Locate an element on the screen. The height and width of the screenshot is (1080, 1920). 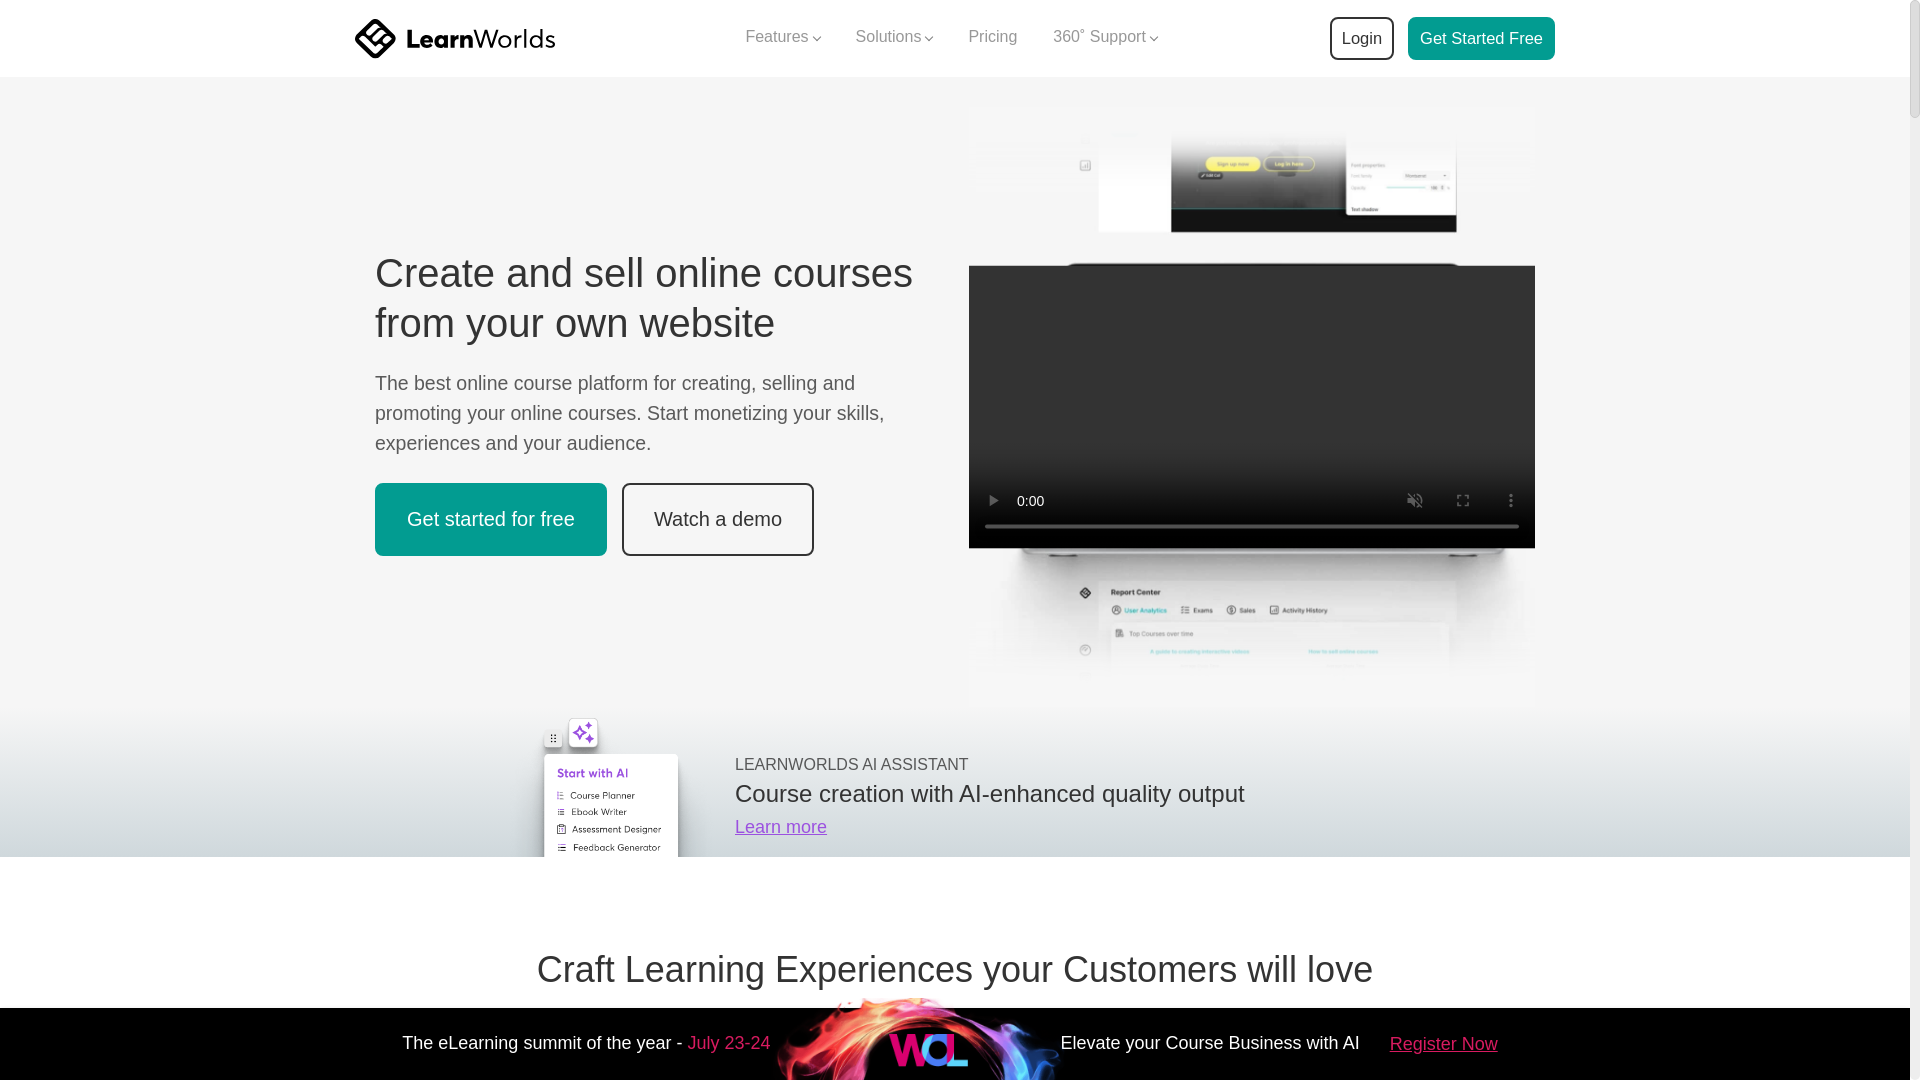
Start your demo with LearnWorlds is located at coordinates (1481, 38).